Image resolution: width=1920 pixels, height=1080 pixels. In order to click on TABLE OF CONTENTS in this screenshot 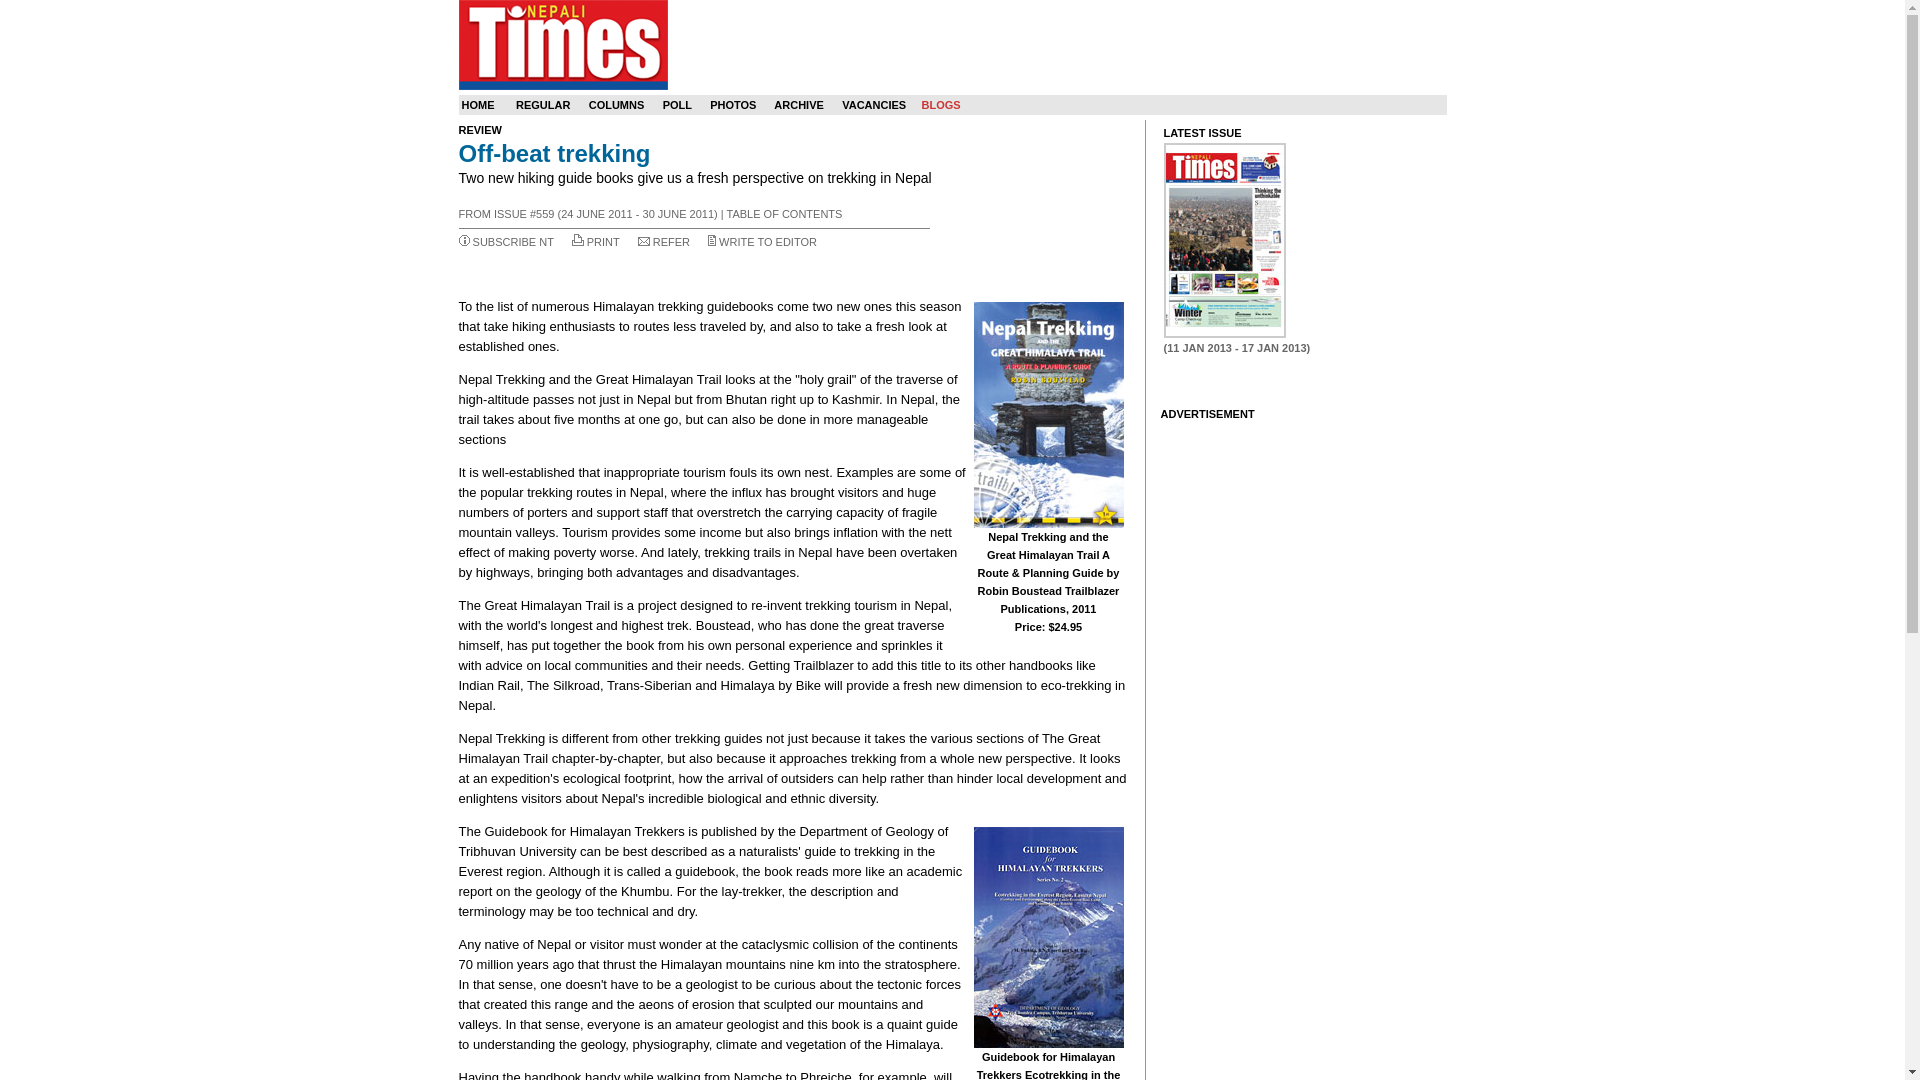, I will do `click(784, 214)`.